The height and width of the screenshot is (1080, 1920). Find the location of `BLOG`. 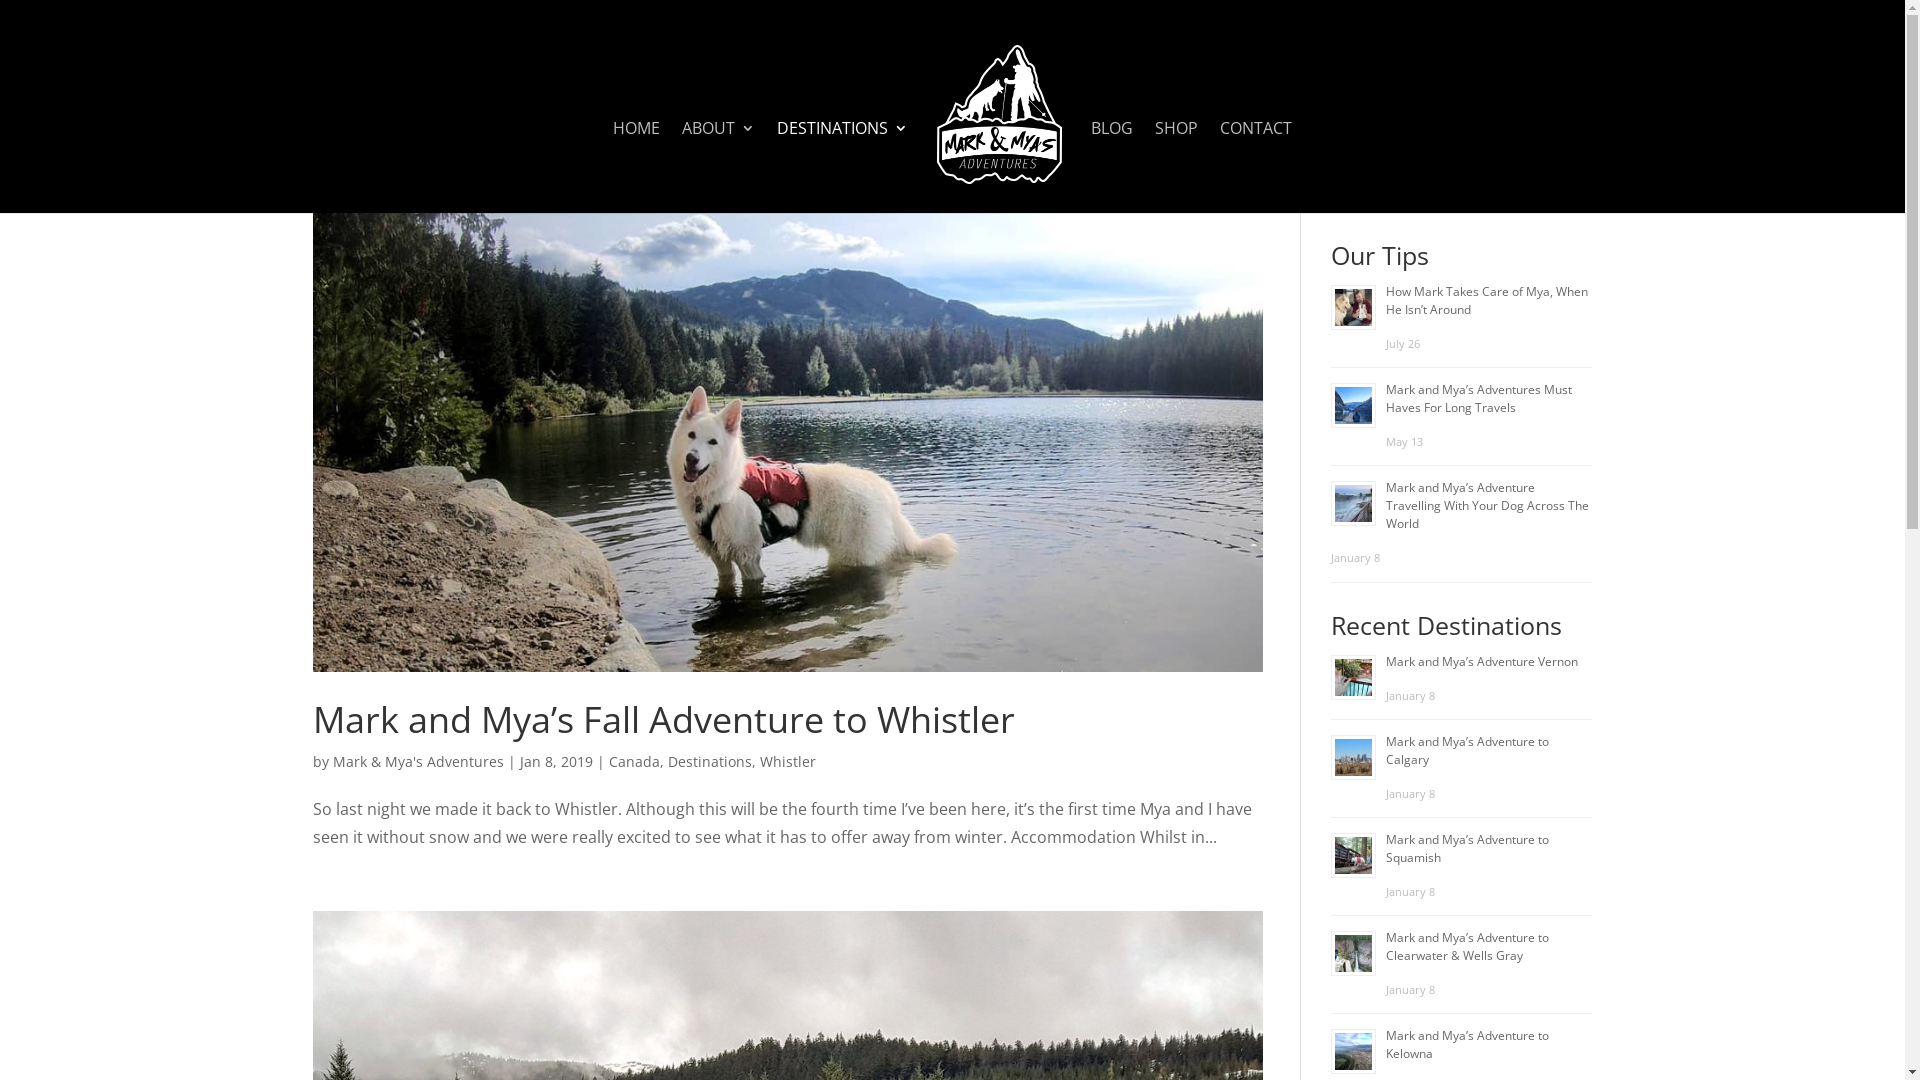

BLOG is located at coordinates (1112, 167).